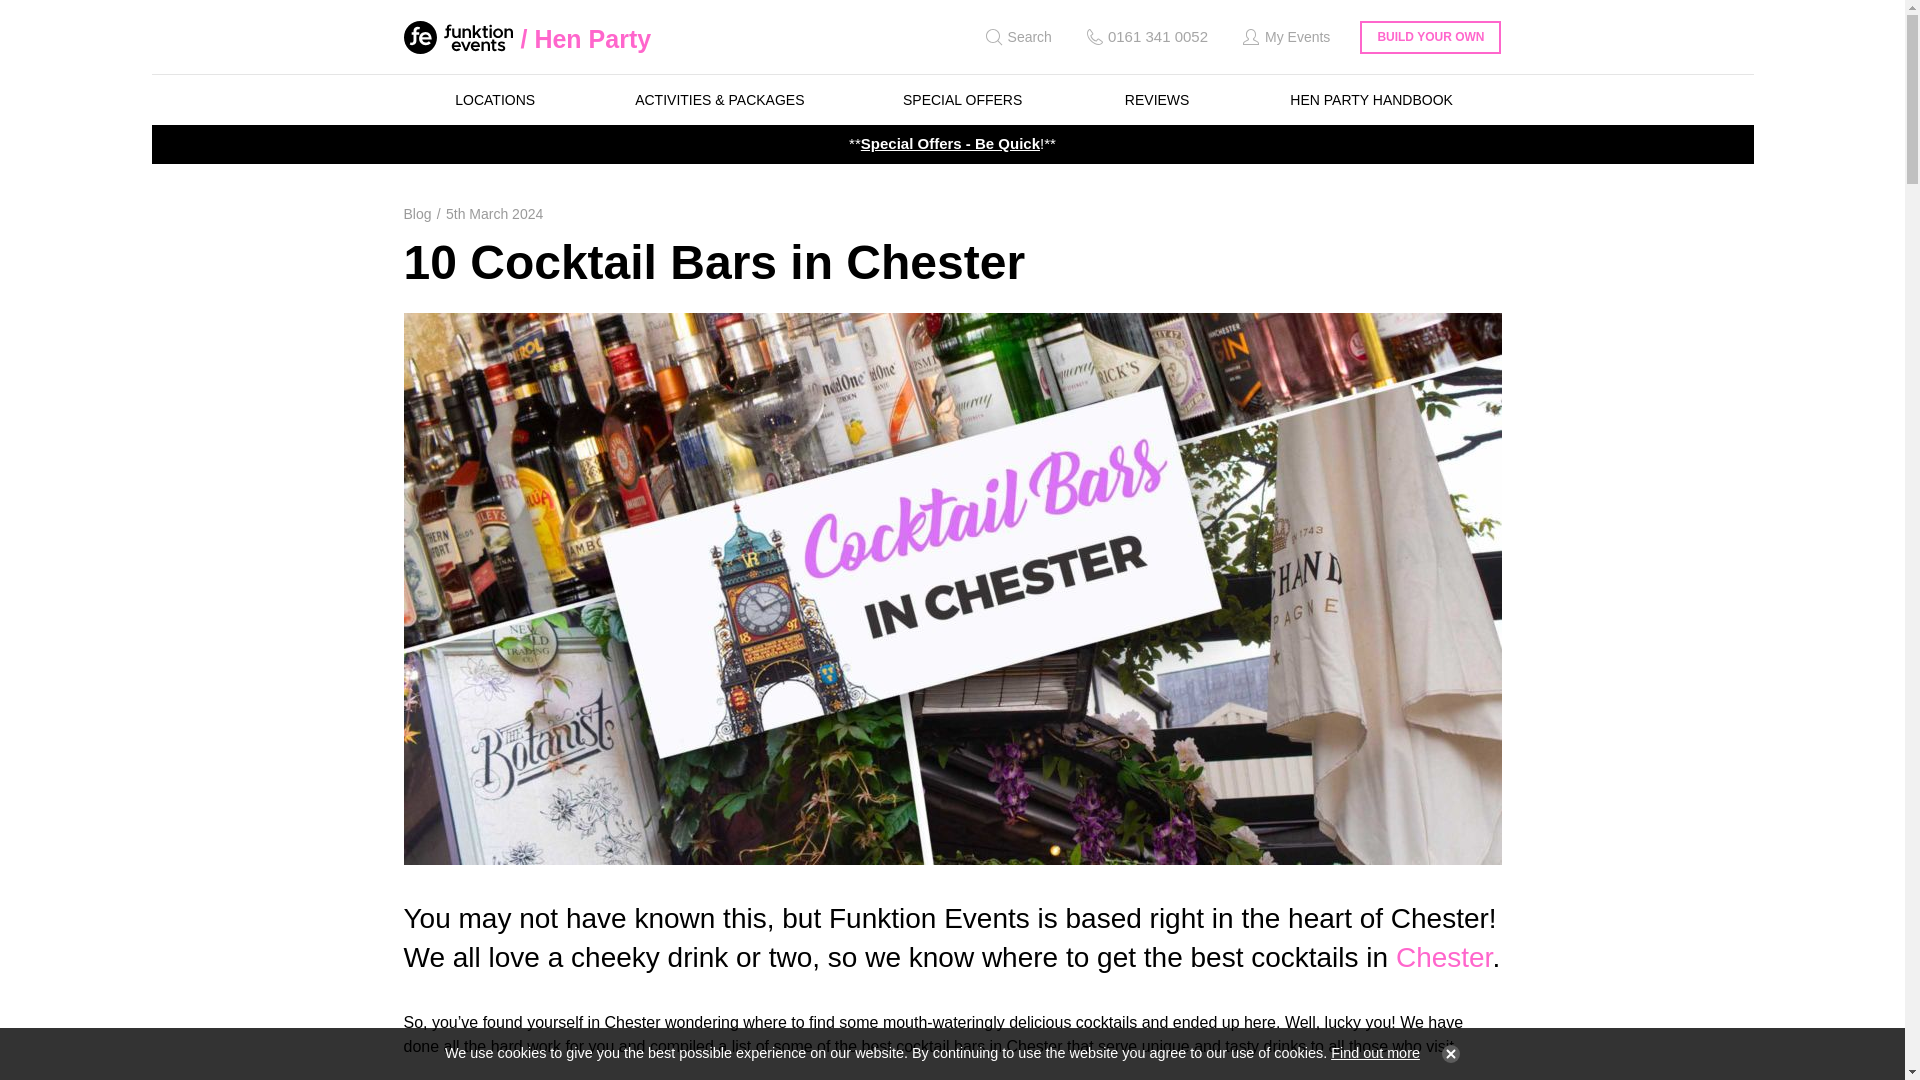 The width and height of the screenshot is (1920, 1080). Describe the element at coordinates (1016, 37) in the screenshot. I see `Search` at that location.